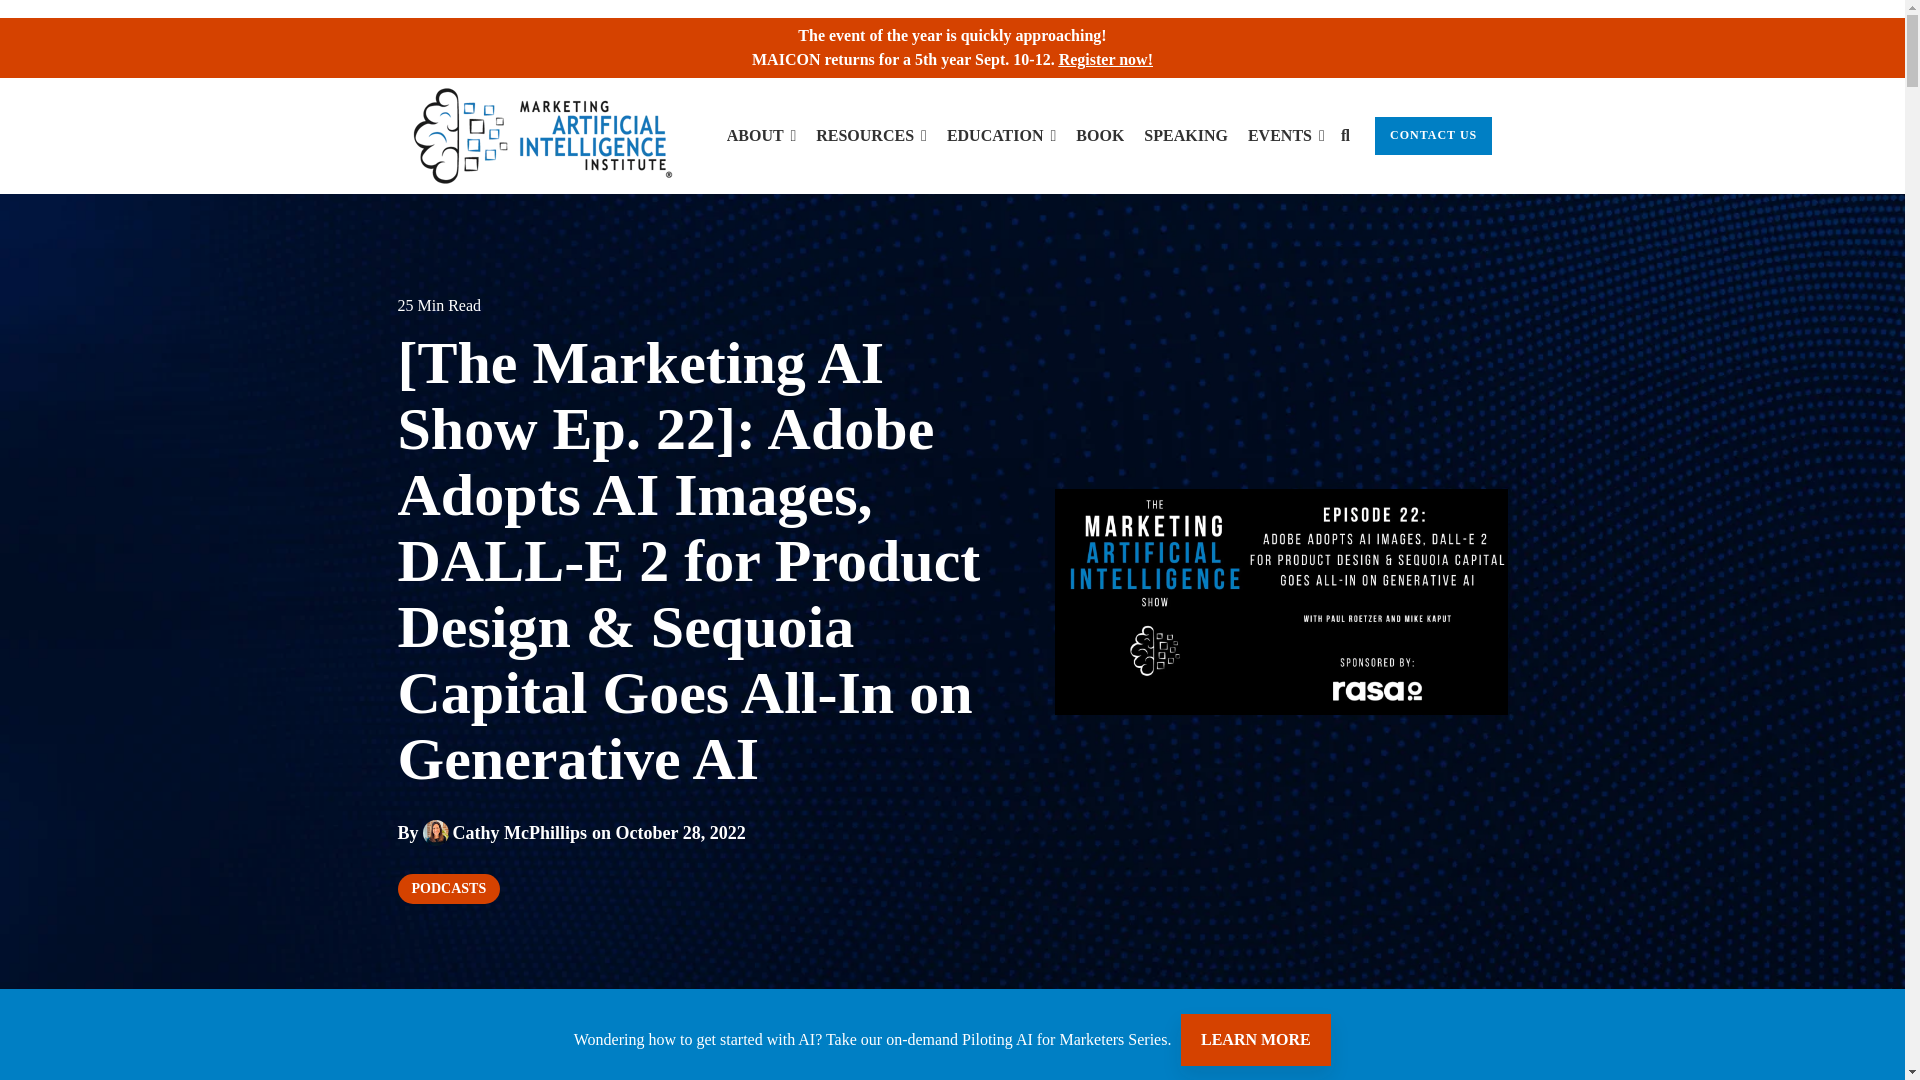  I want to click on Marketing Artificial Intelligence Institute, so click(542, 135).